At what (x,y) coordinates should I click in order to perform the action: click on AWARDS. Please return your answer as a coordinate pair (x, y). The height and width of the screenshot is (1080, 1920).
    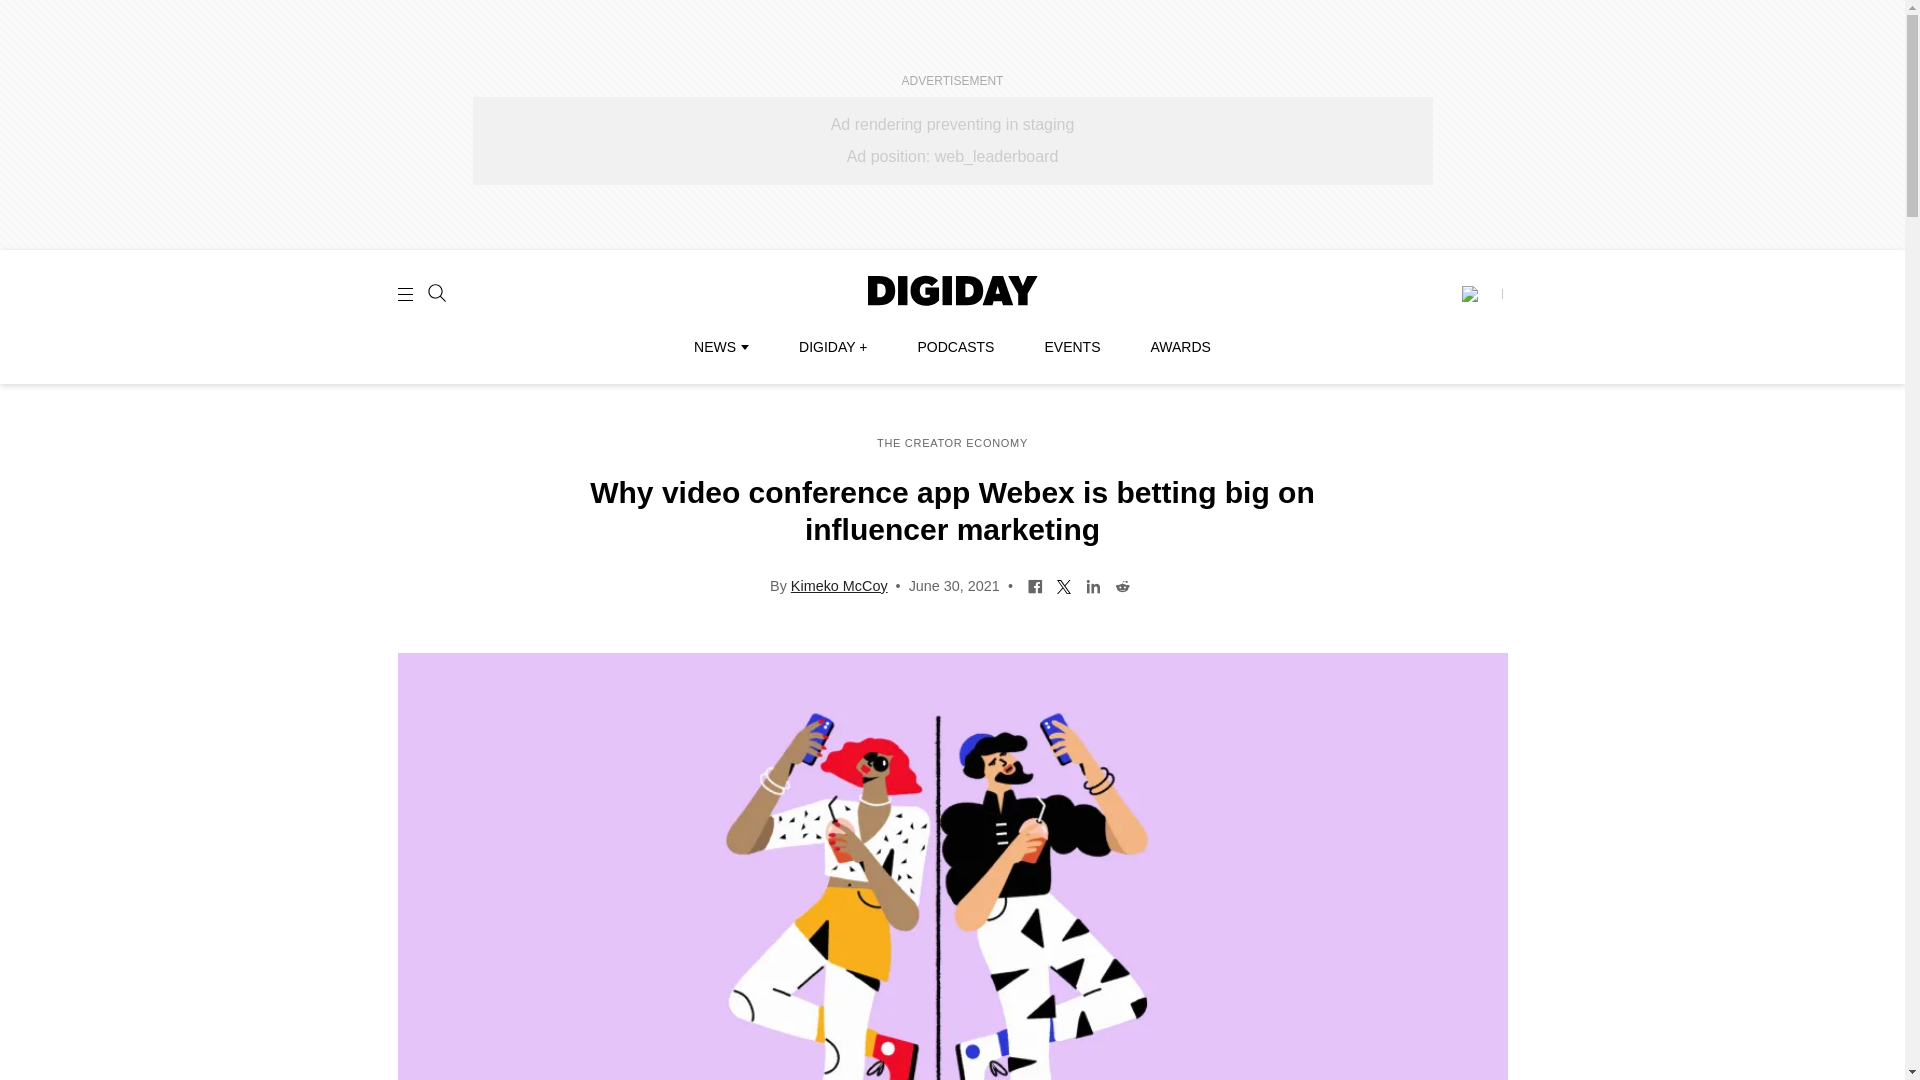
    Looking at the image, I should click on (1180, 347).